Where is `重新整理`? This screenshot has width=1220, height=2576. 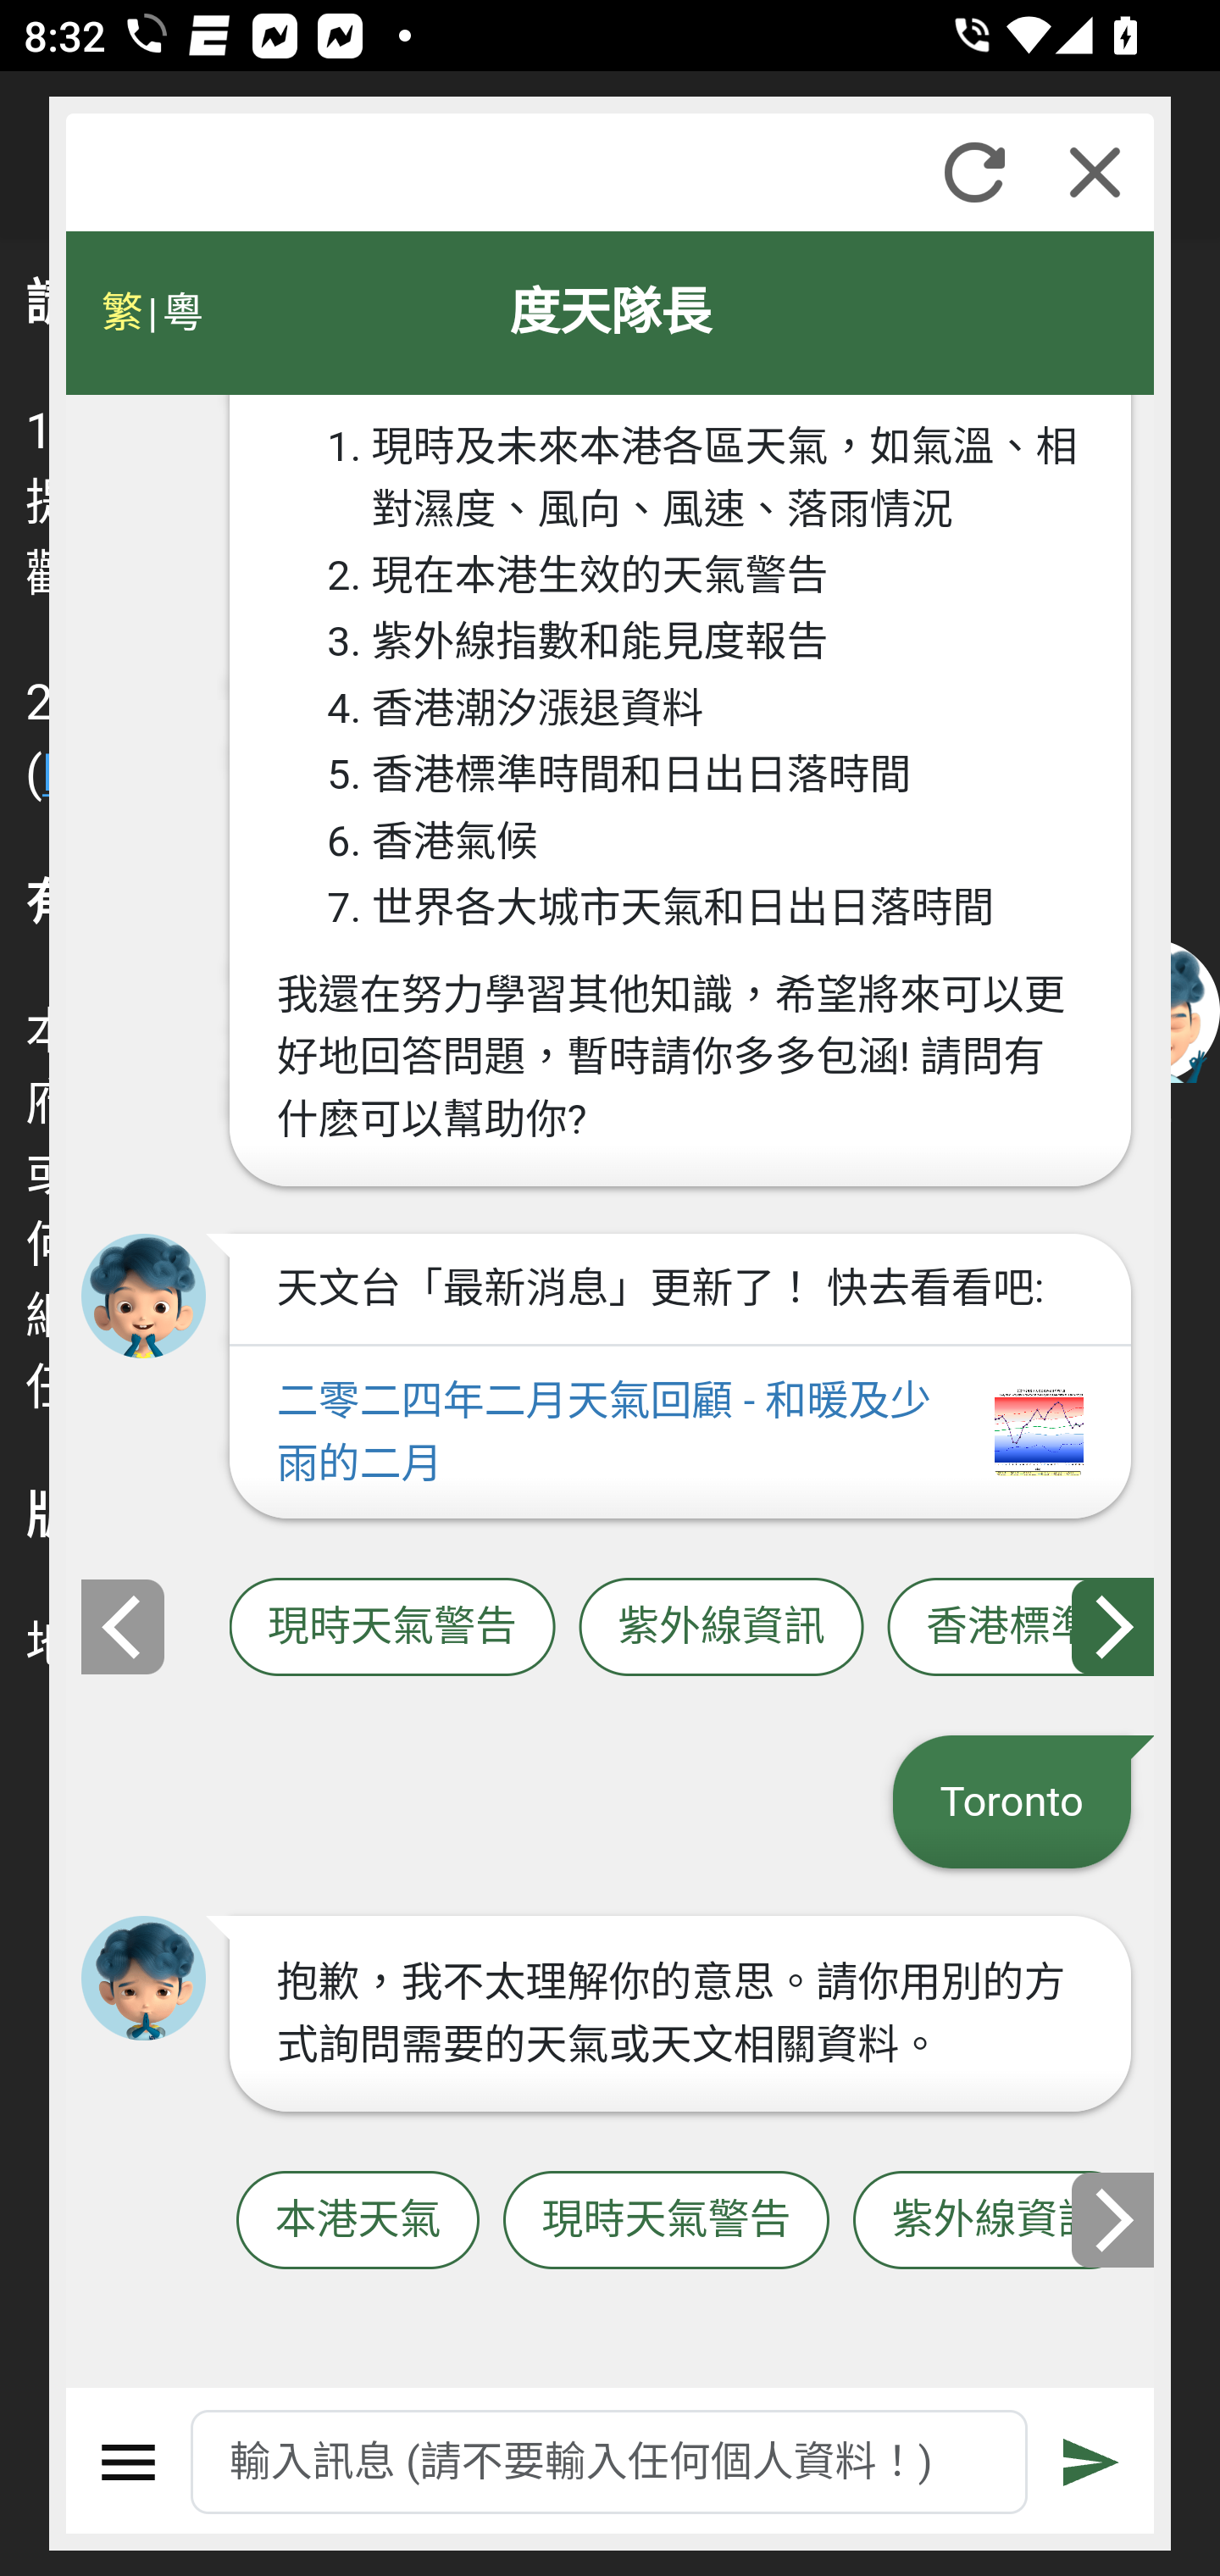 重新整理 is located at coordinates (974, 172).